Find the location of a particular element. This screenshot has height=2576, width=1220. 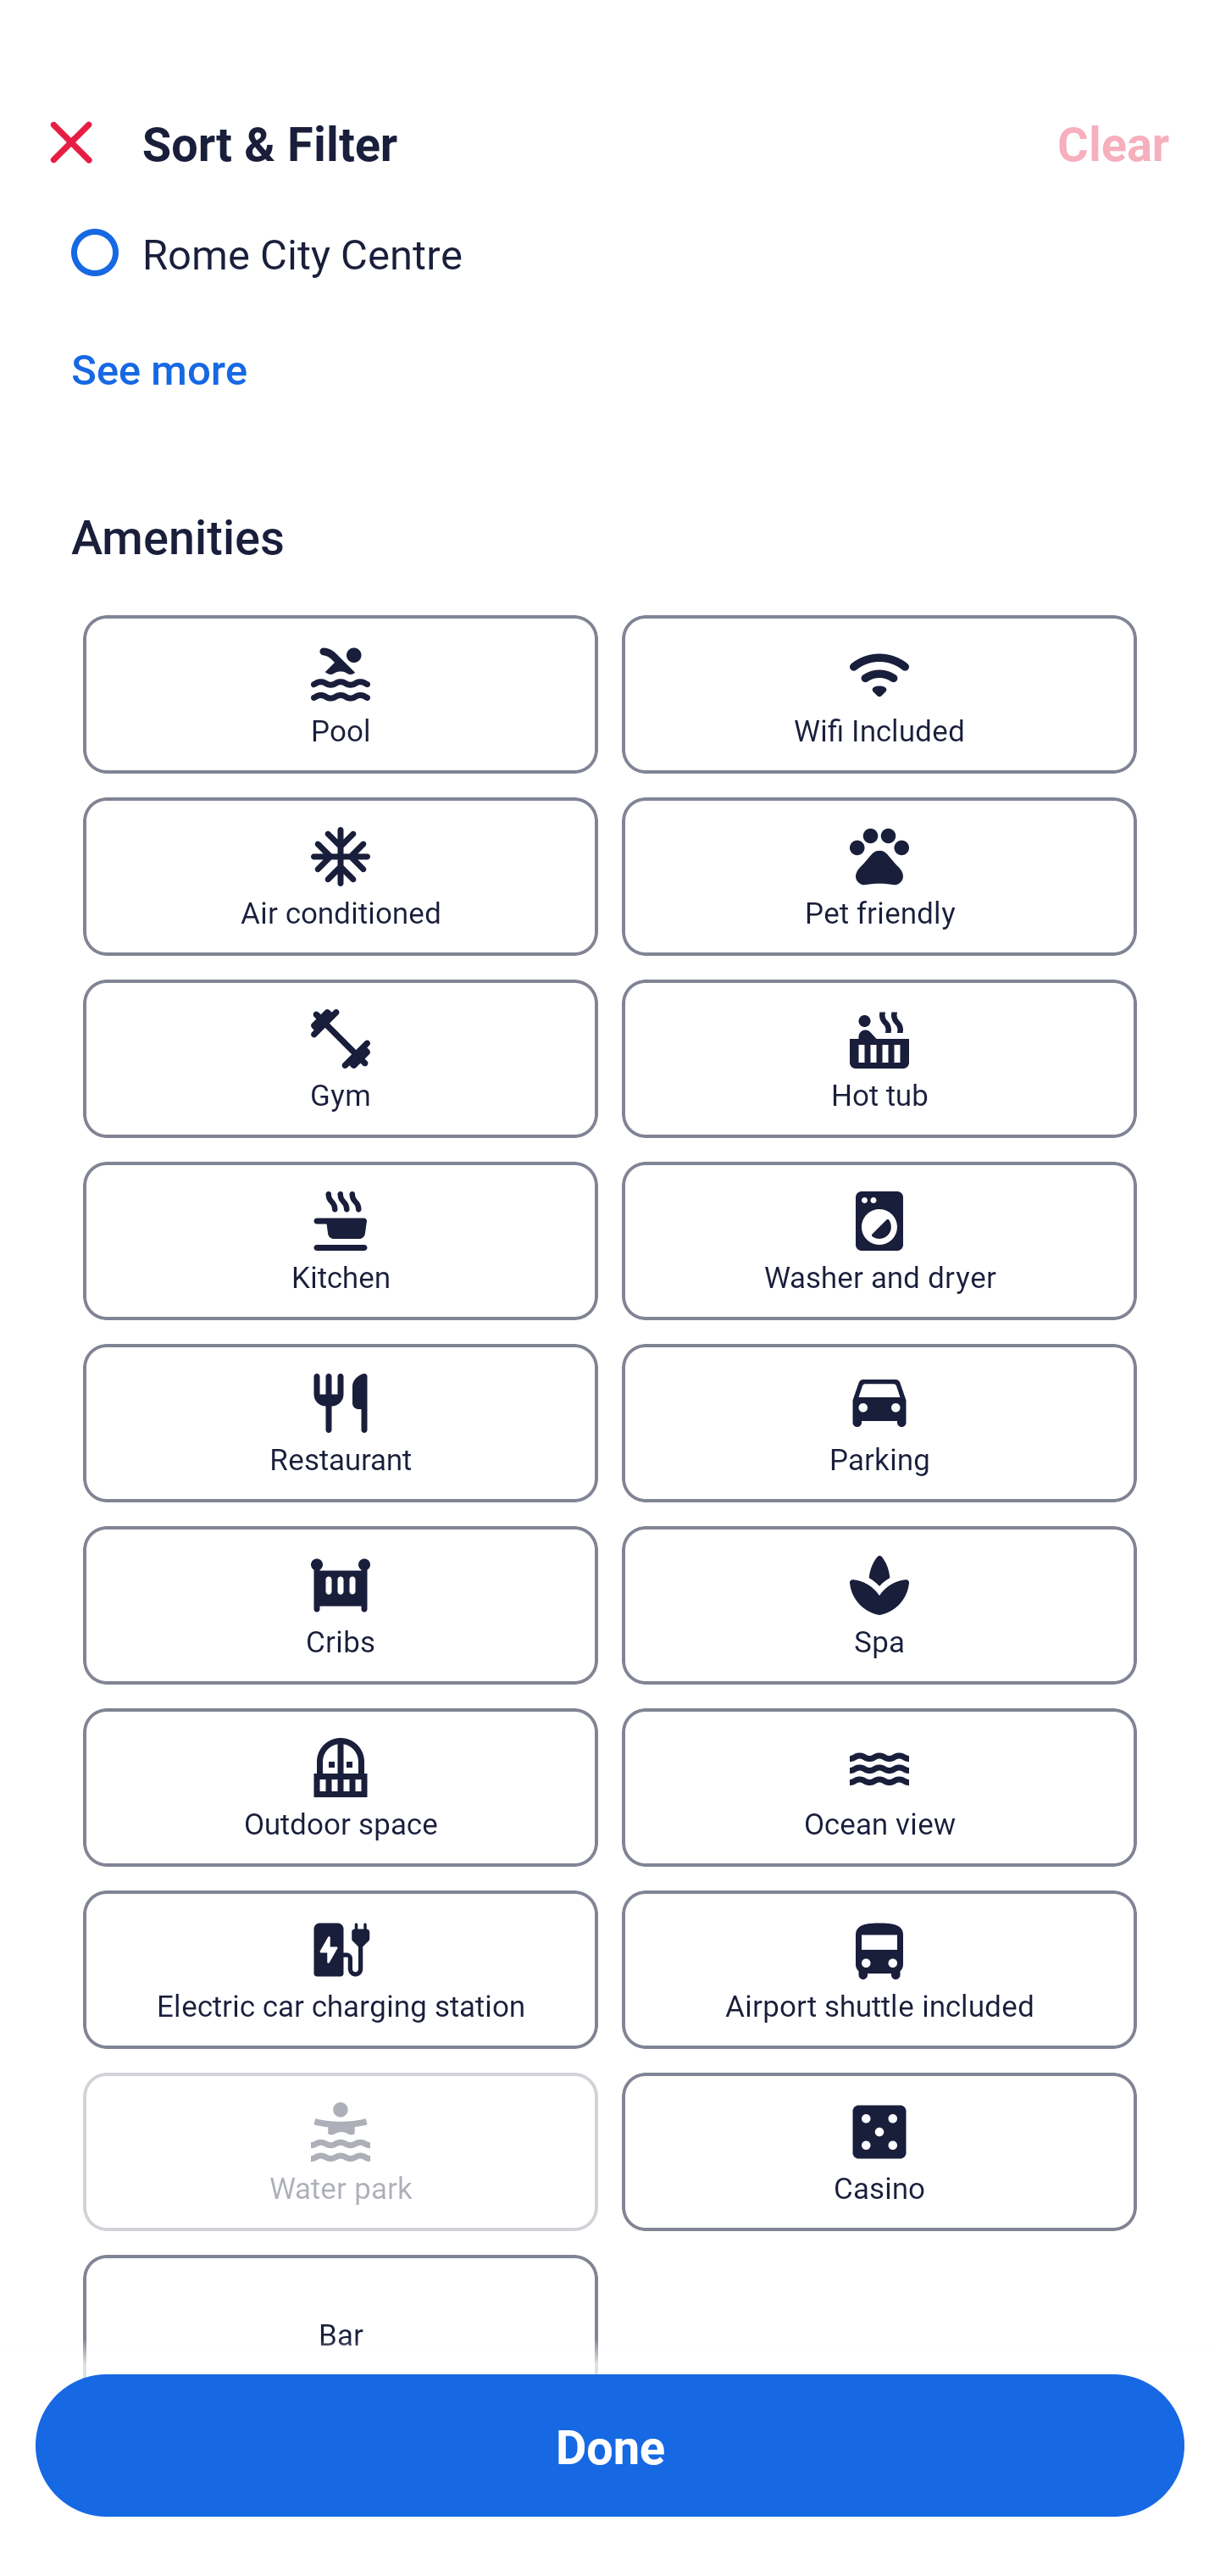

Hot tub is located at coordinates (879, 1058).